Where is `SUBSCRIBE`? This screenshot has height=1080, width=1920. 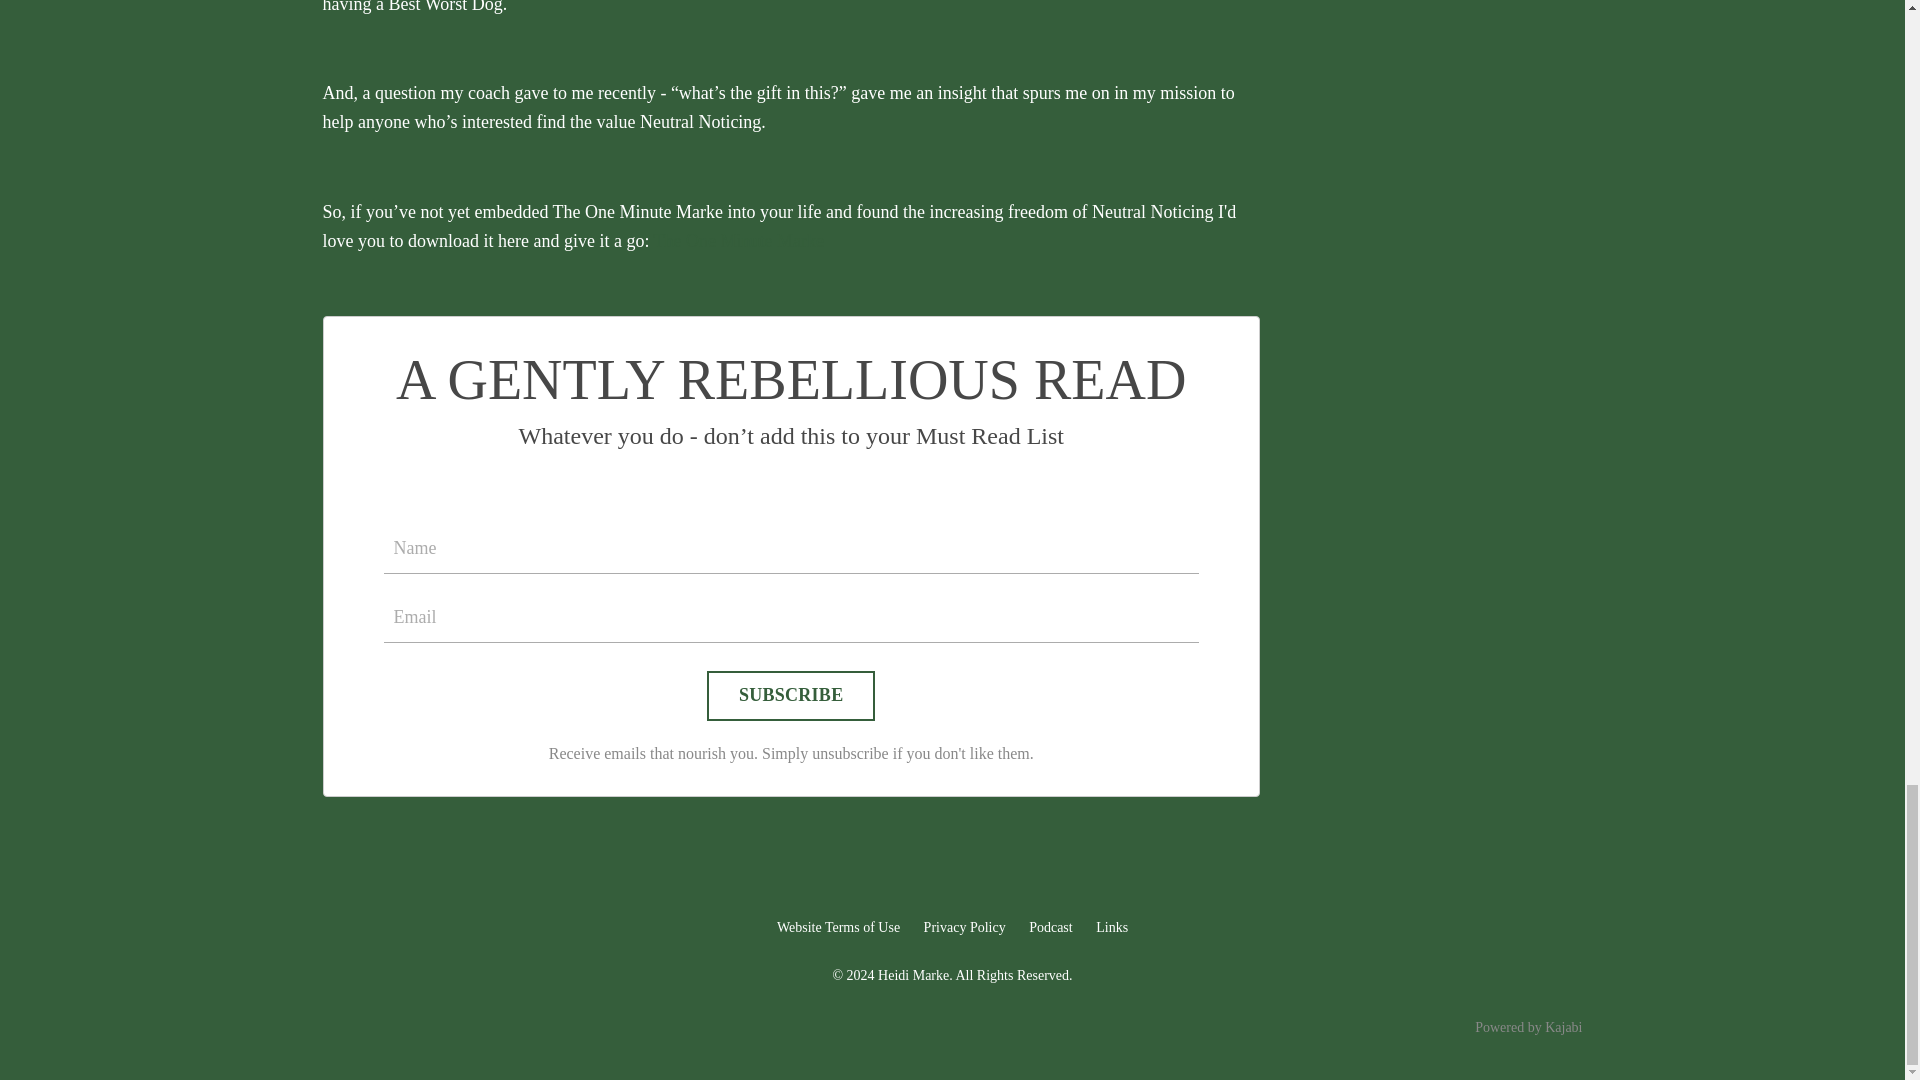 SUBSCRIBE is located at coordinates (790, 696).